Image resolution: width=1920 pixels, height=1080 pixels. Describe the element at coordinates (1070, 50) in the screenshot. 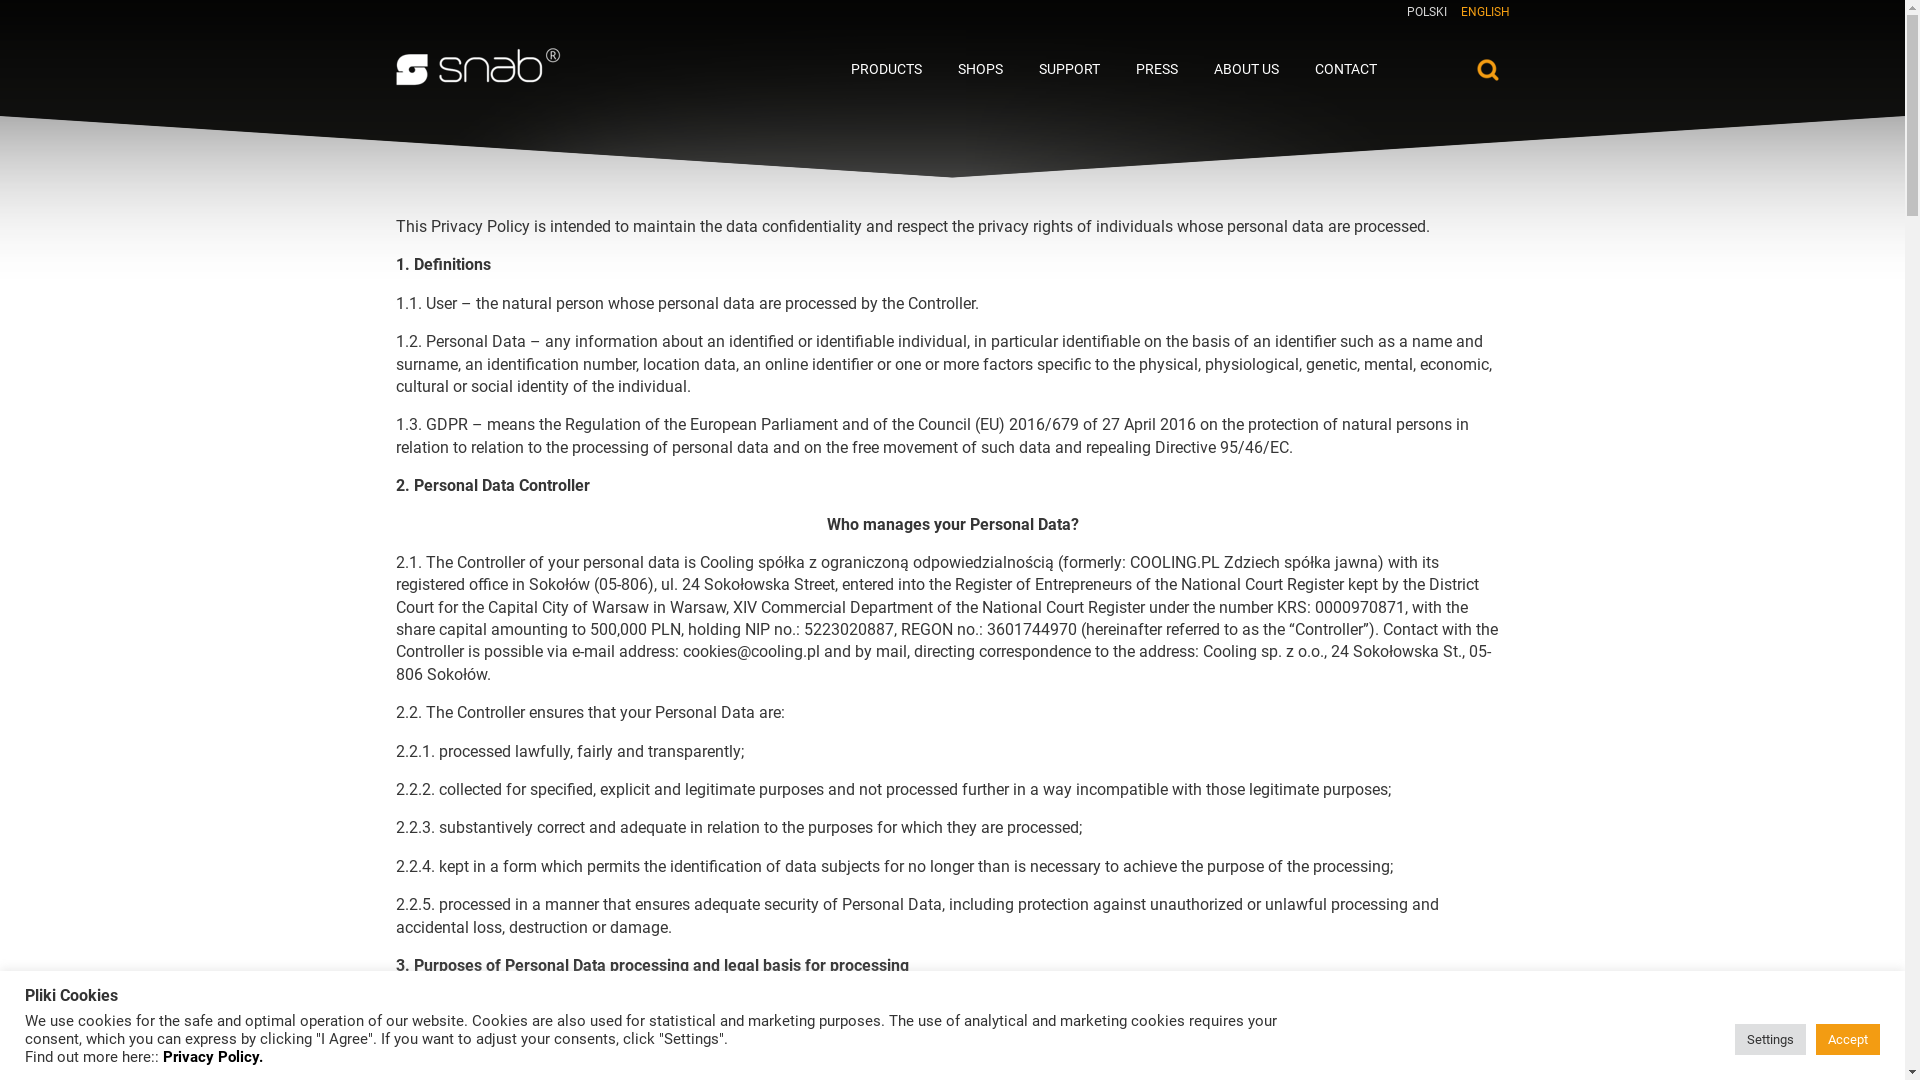

I see `SUPPORT` at that location.